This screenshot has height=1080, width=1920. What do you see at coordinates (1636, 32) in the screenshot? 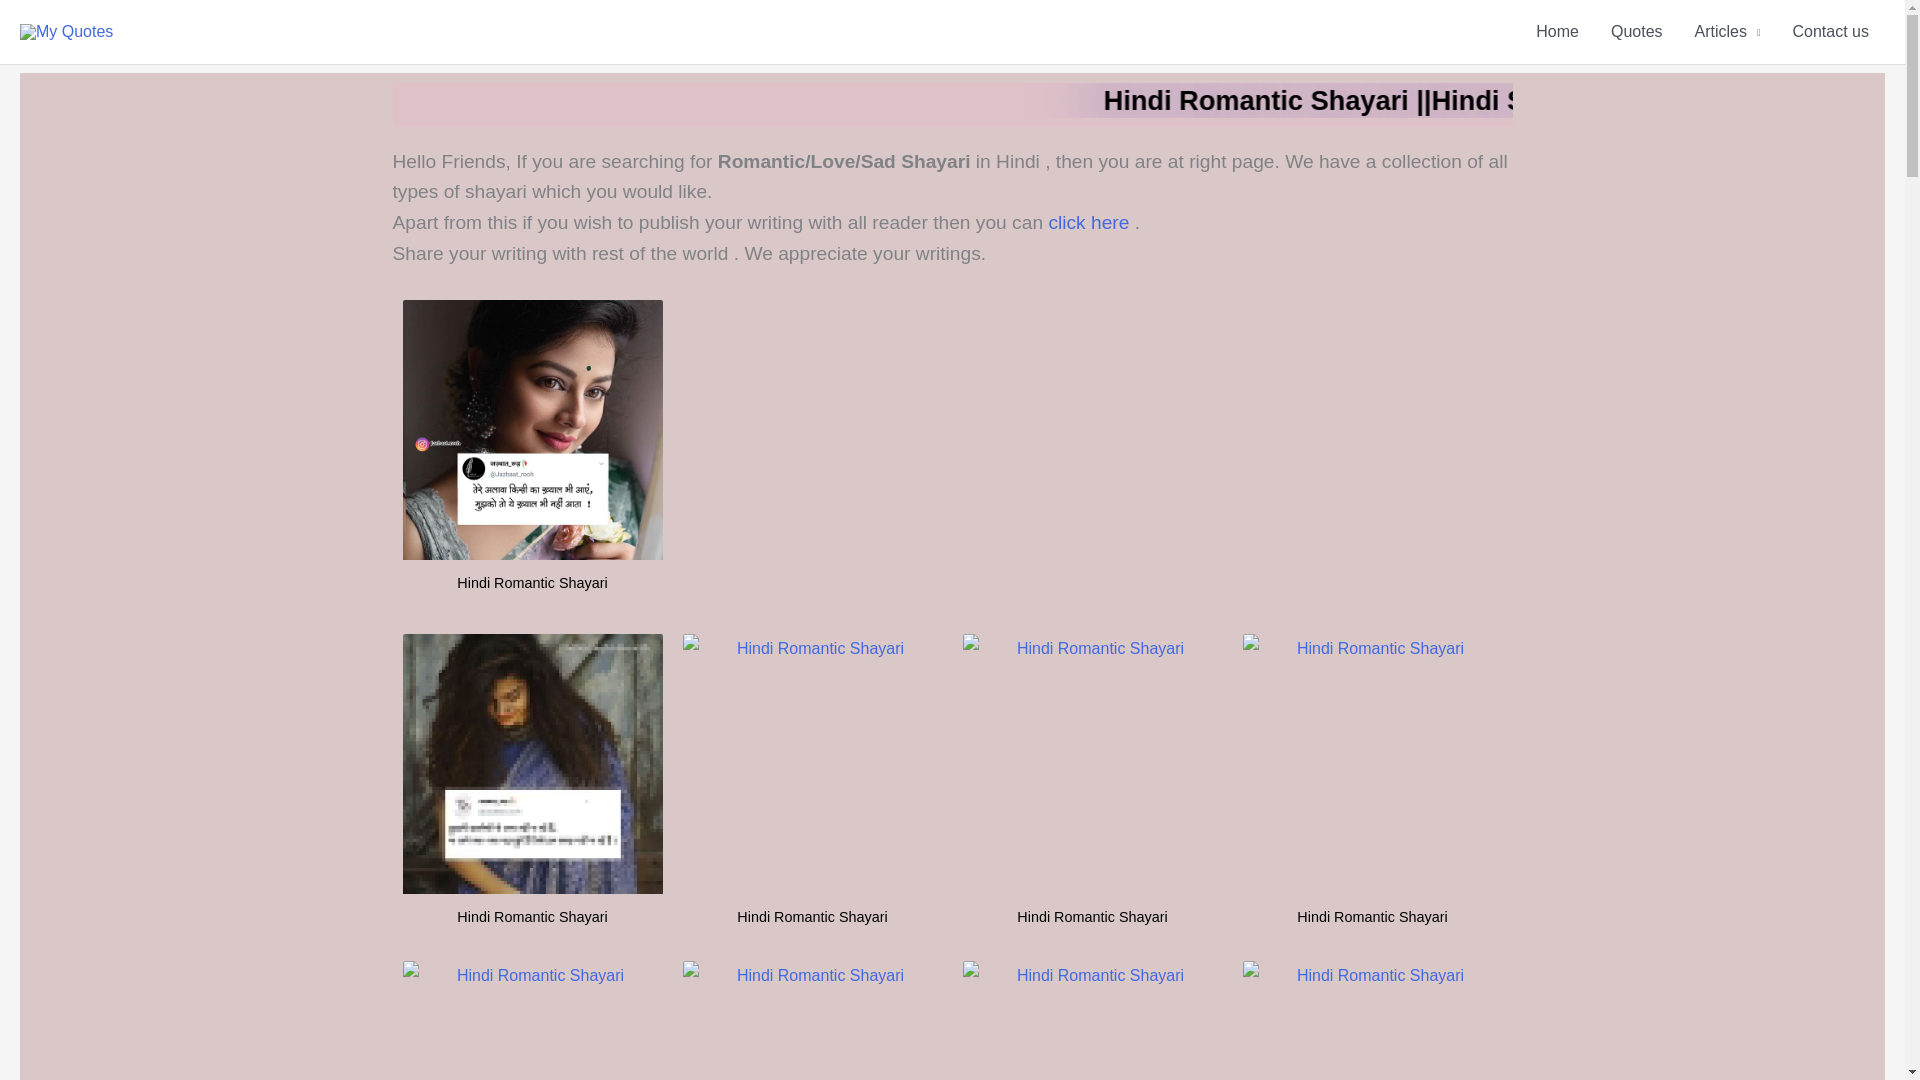
I see `Quotes` at bounding box center [1636, 32].